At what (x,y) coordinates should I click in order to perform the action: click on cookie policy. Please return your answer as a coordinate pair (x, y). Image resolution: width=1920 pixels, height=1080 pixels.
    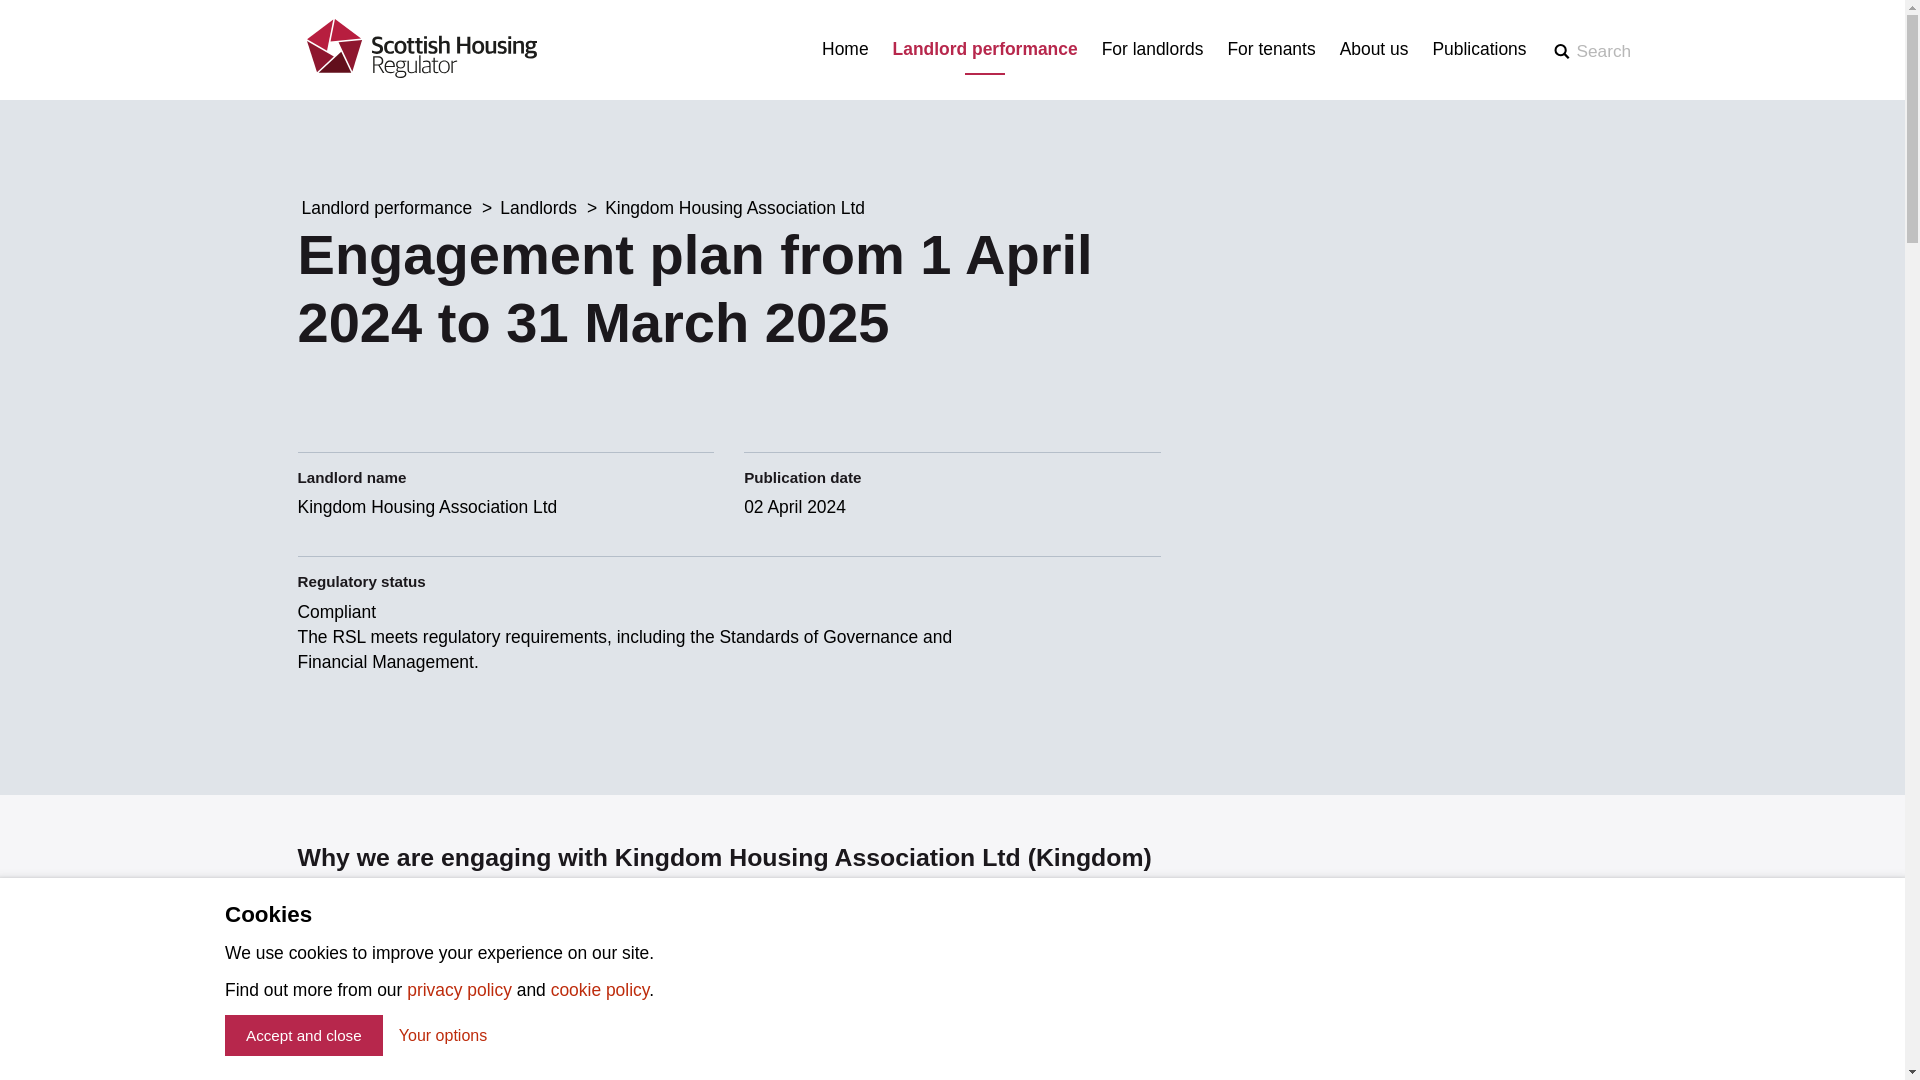
    Looking at the image, I should click on (600, 990).